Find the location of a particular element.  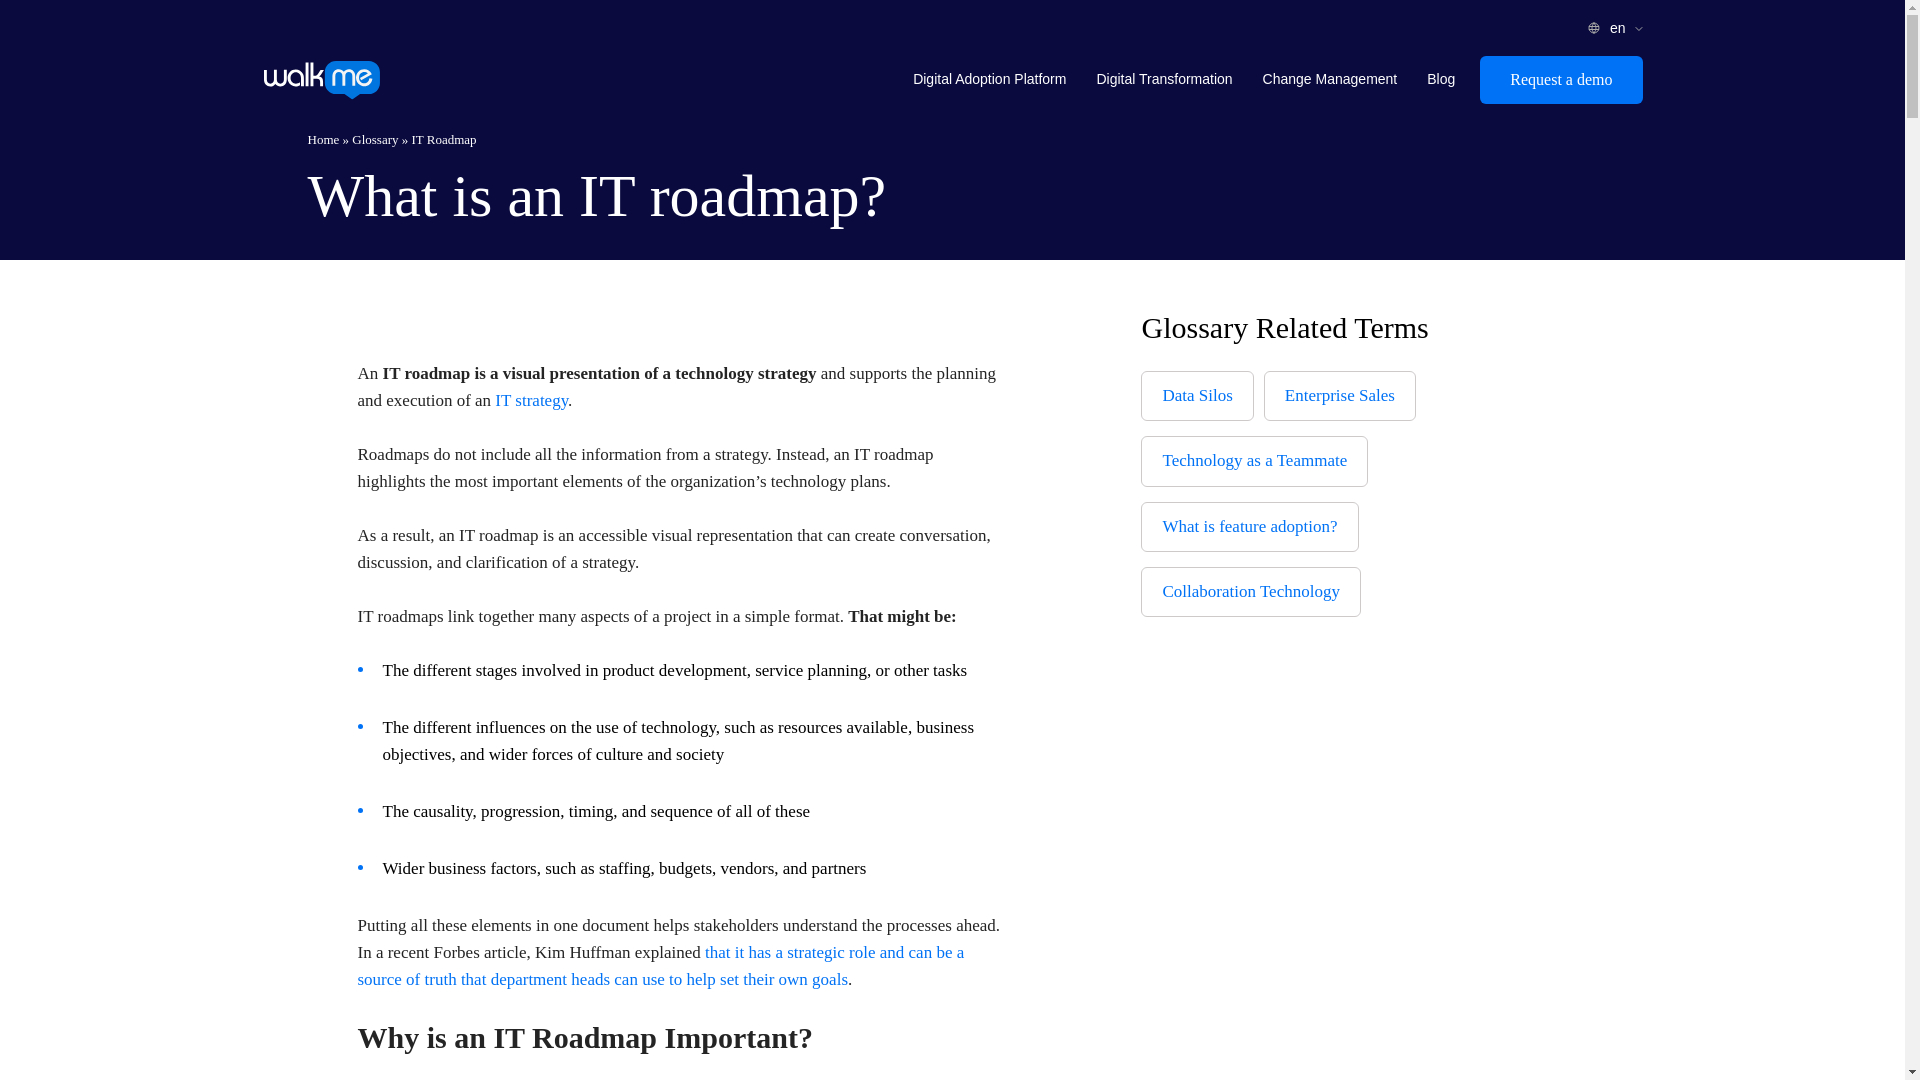

Enterprise Sales is located at coordinates (1340, 396).